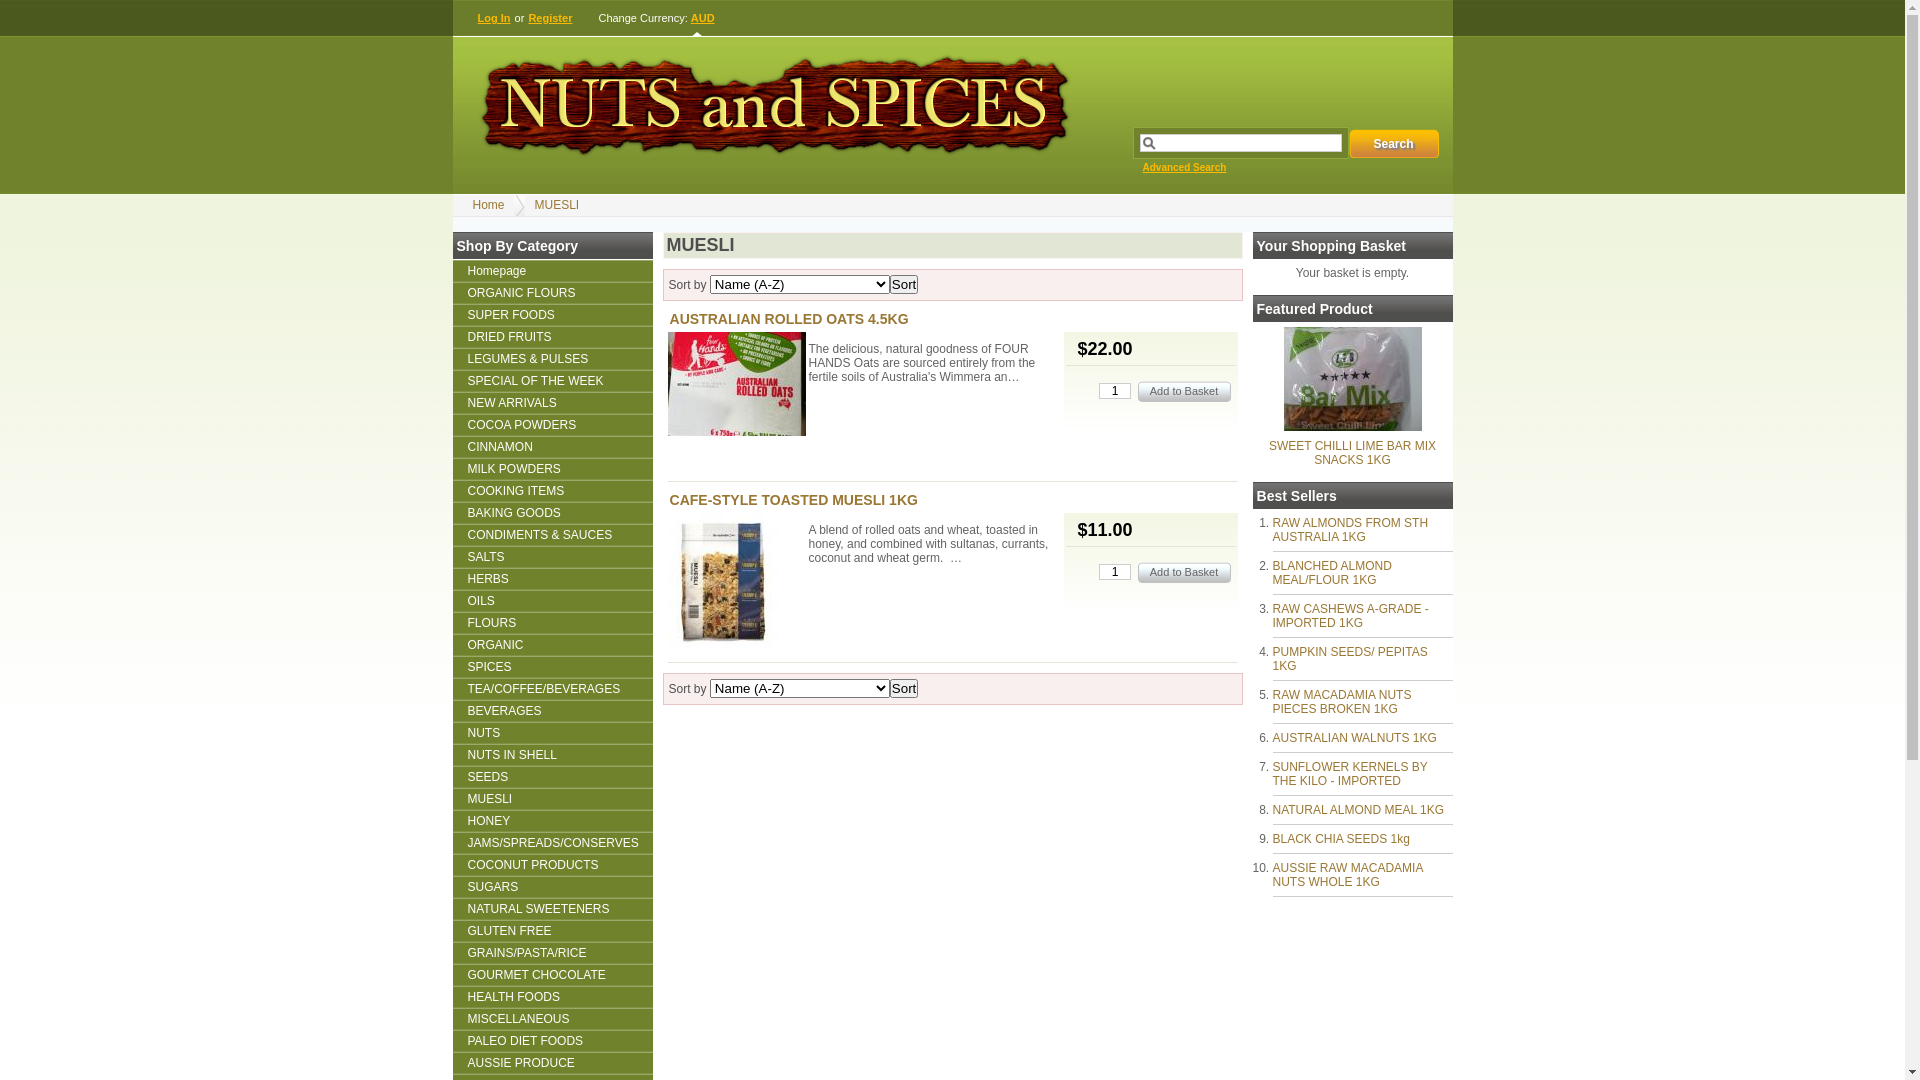 The width and height of the screenshot is (1920, 1080). Describe the element at coordinates (488, 205) in the screenshot. I see `Home` at that location.